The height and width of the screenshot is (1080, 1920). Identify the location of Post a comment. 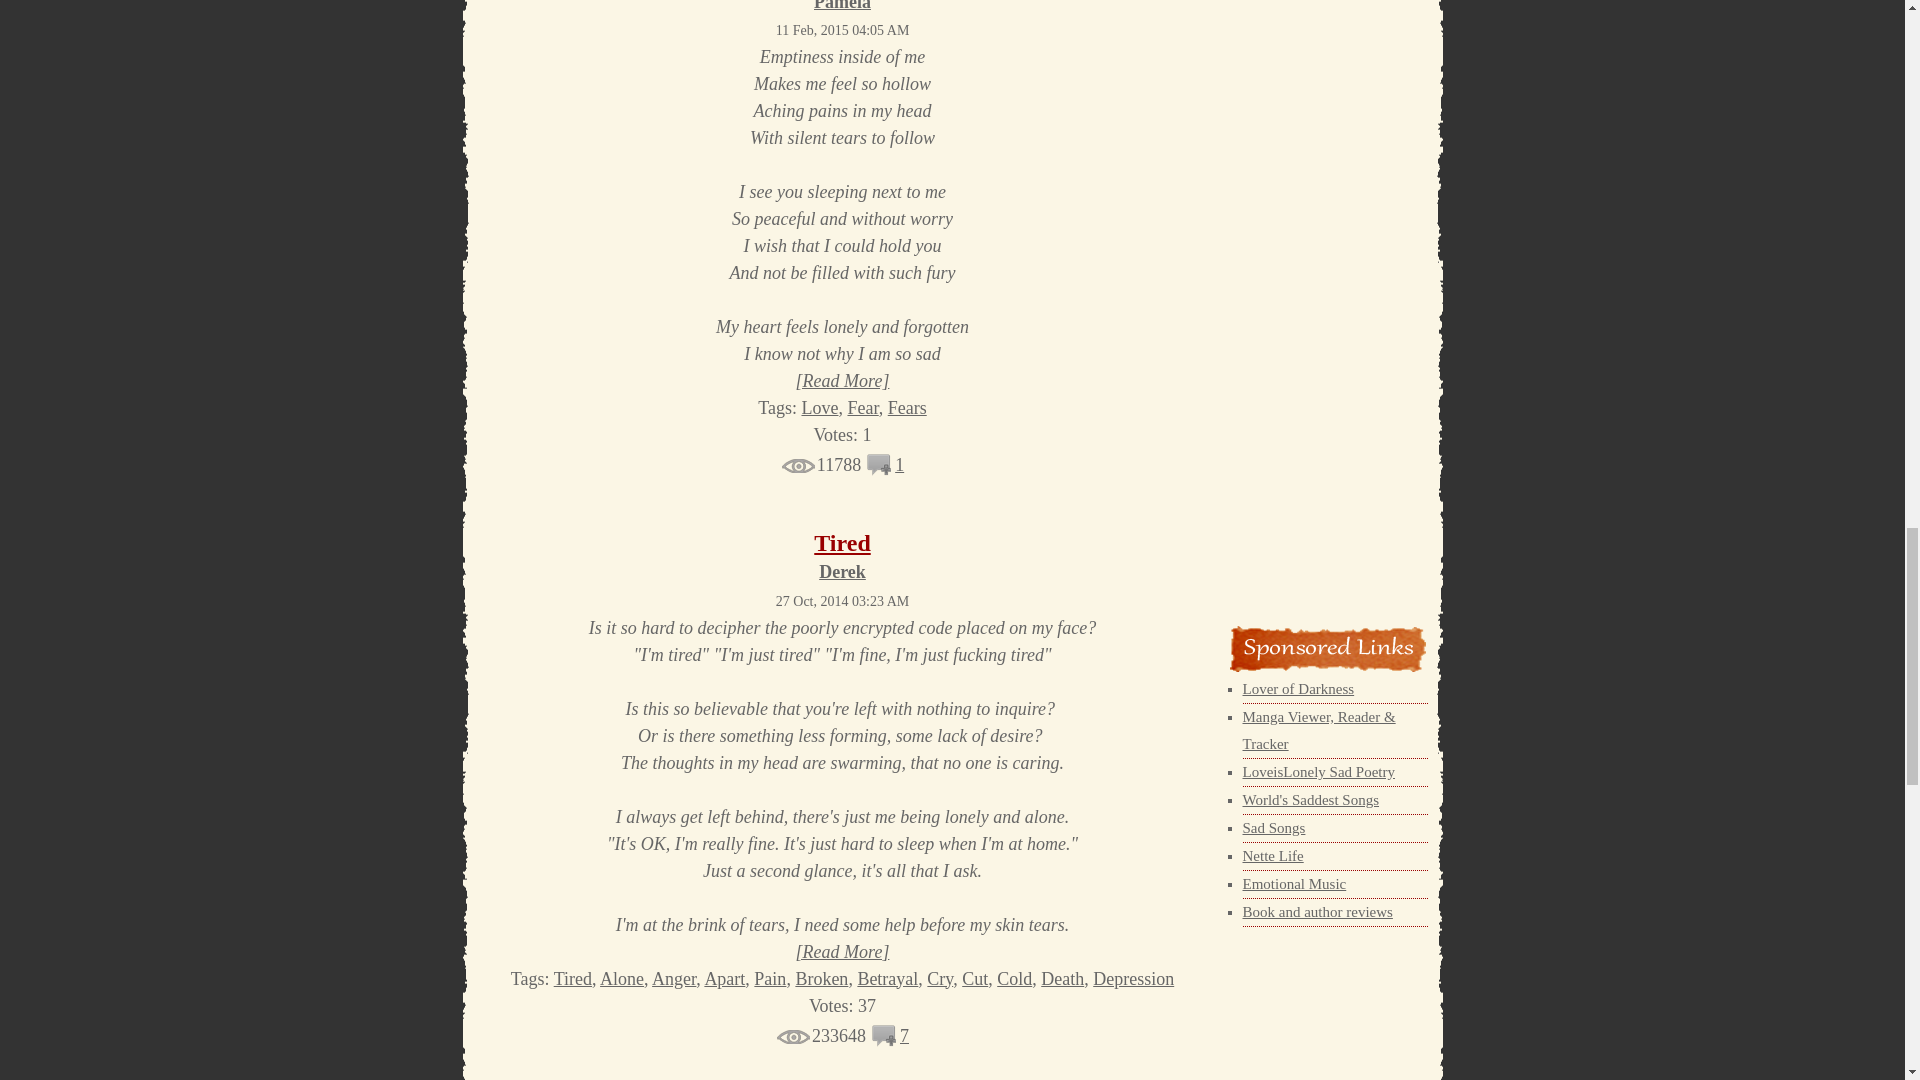
(884, 1040).